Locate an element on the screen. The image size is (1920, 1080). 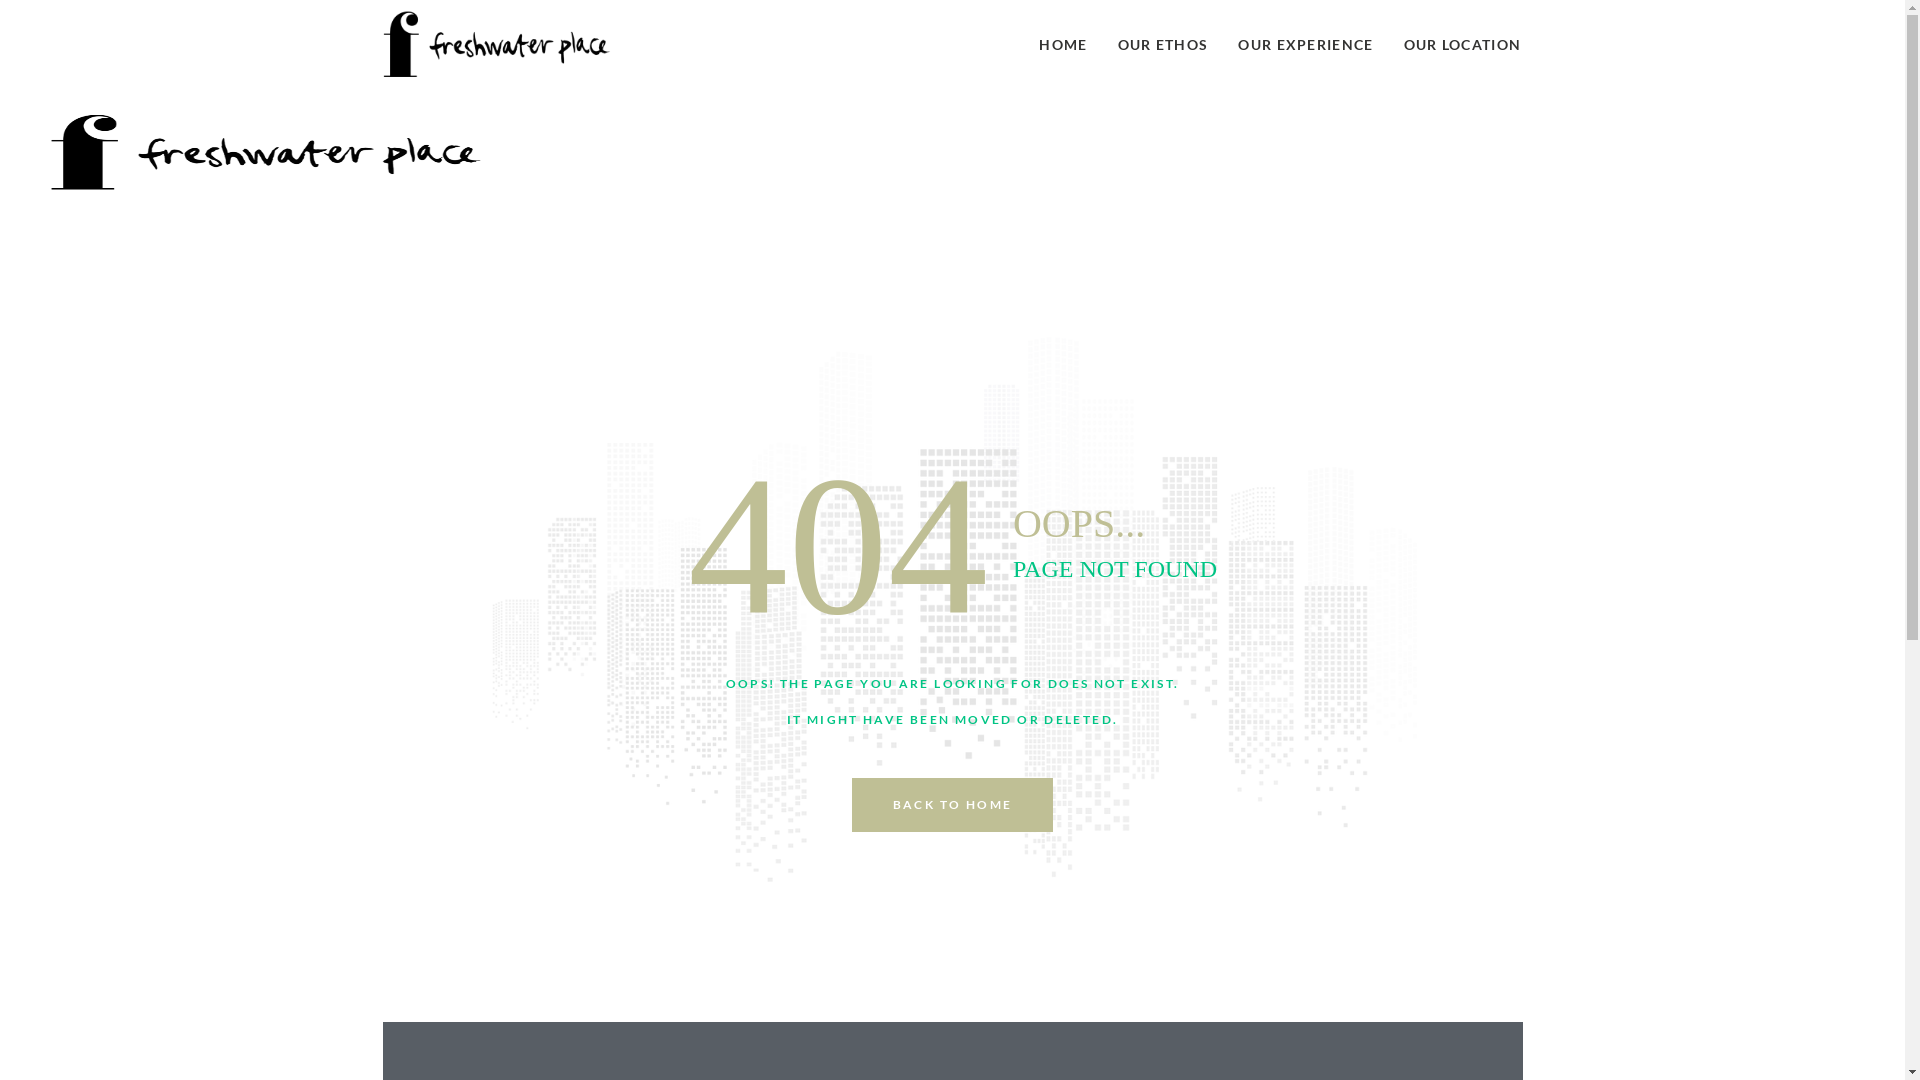
OUR LOCATION is located at coordinates (1463, 45).